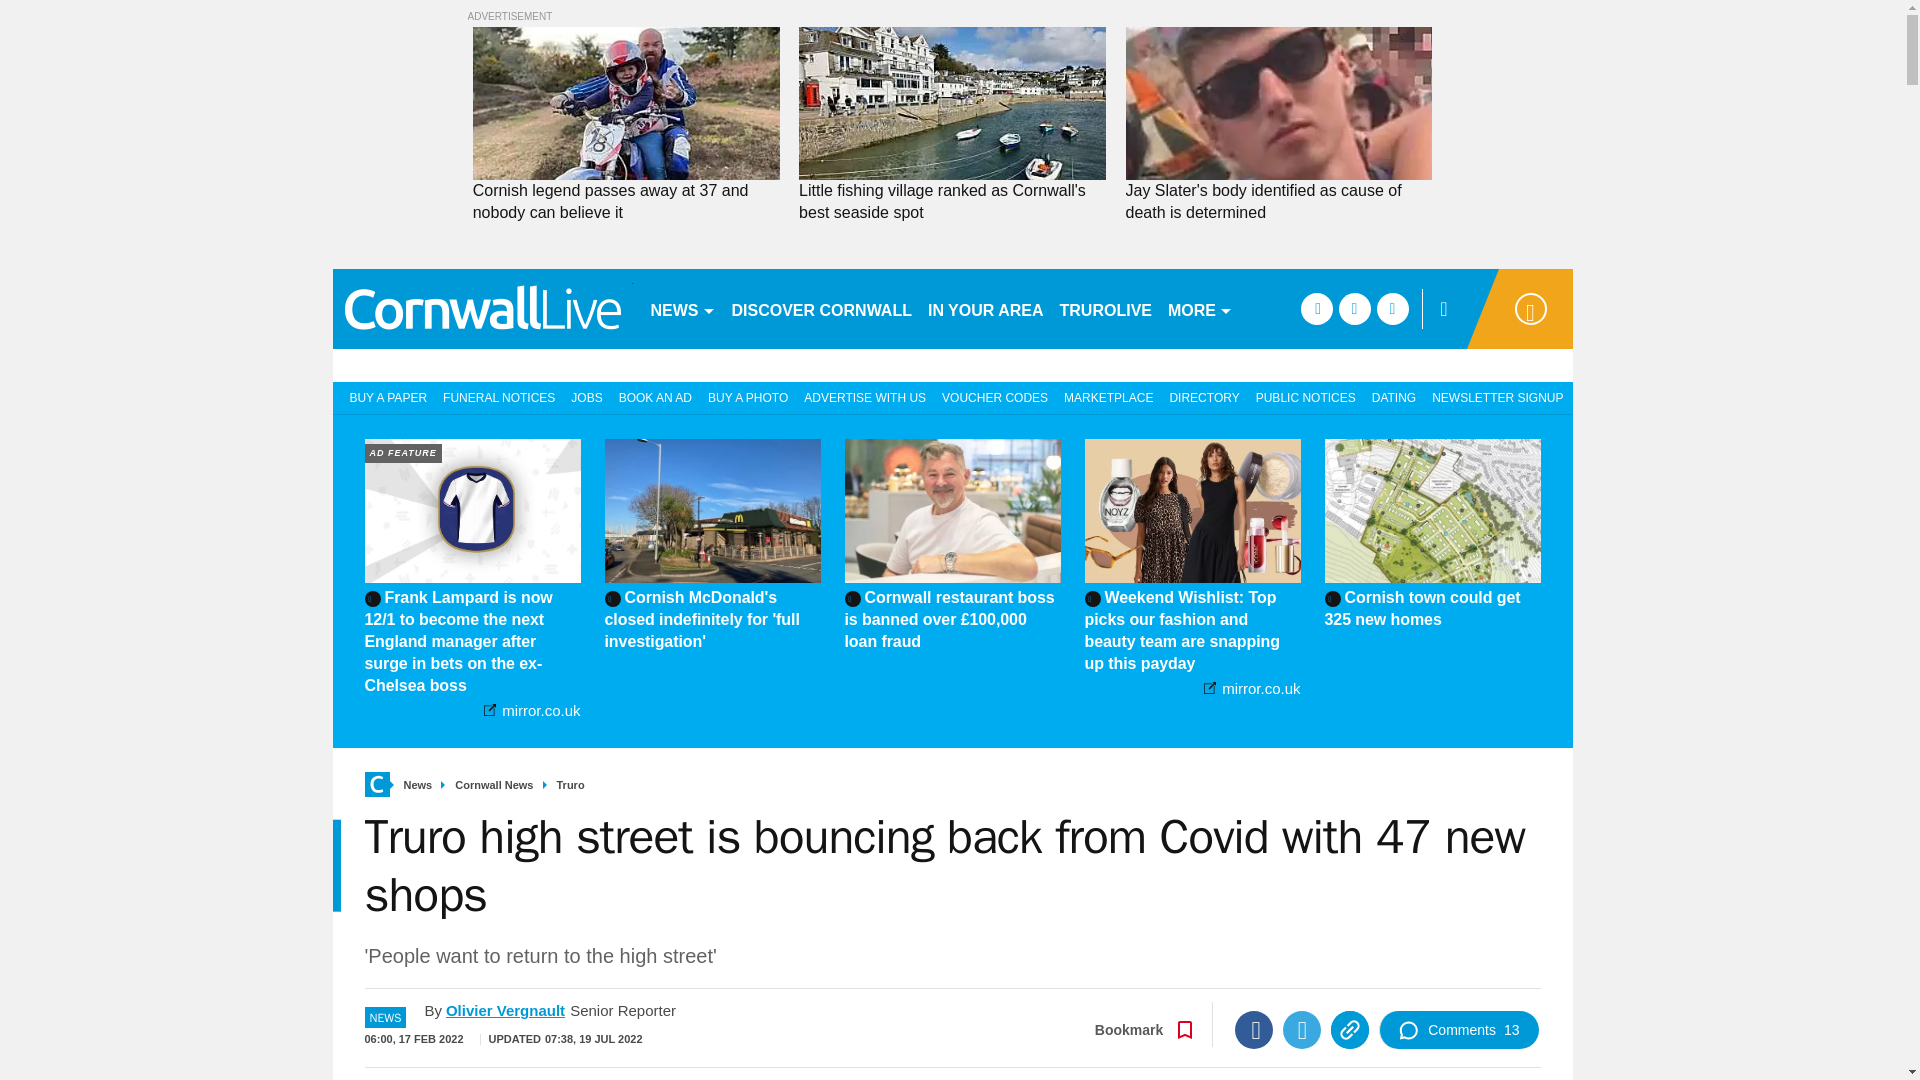 The width and height of the screenshot is (1920, 1080). I want to click on facebook, so click(1316, 308).